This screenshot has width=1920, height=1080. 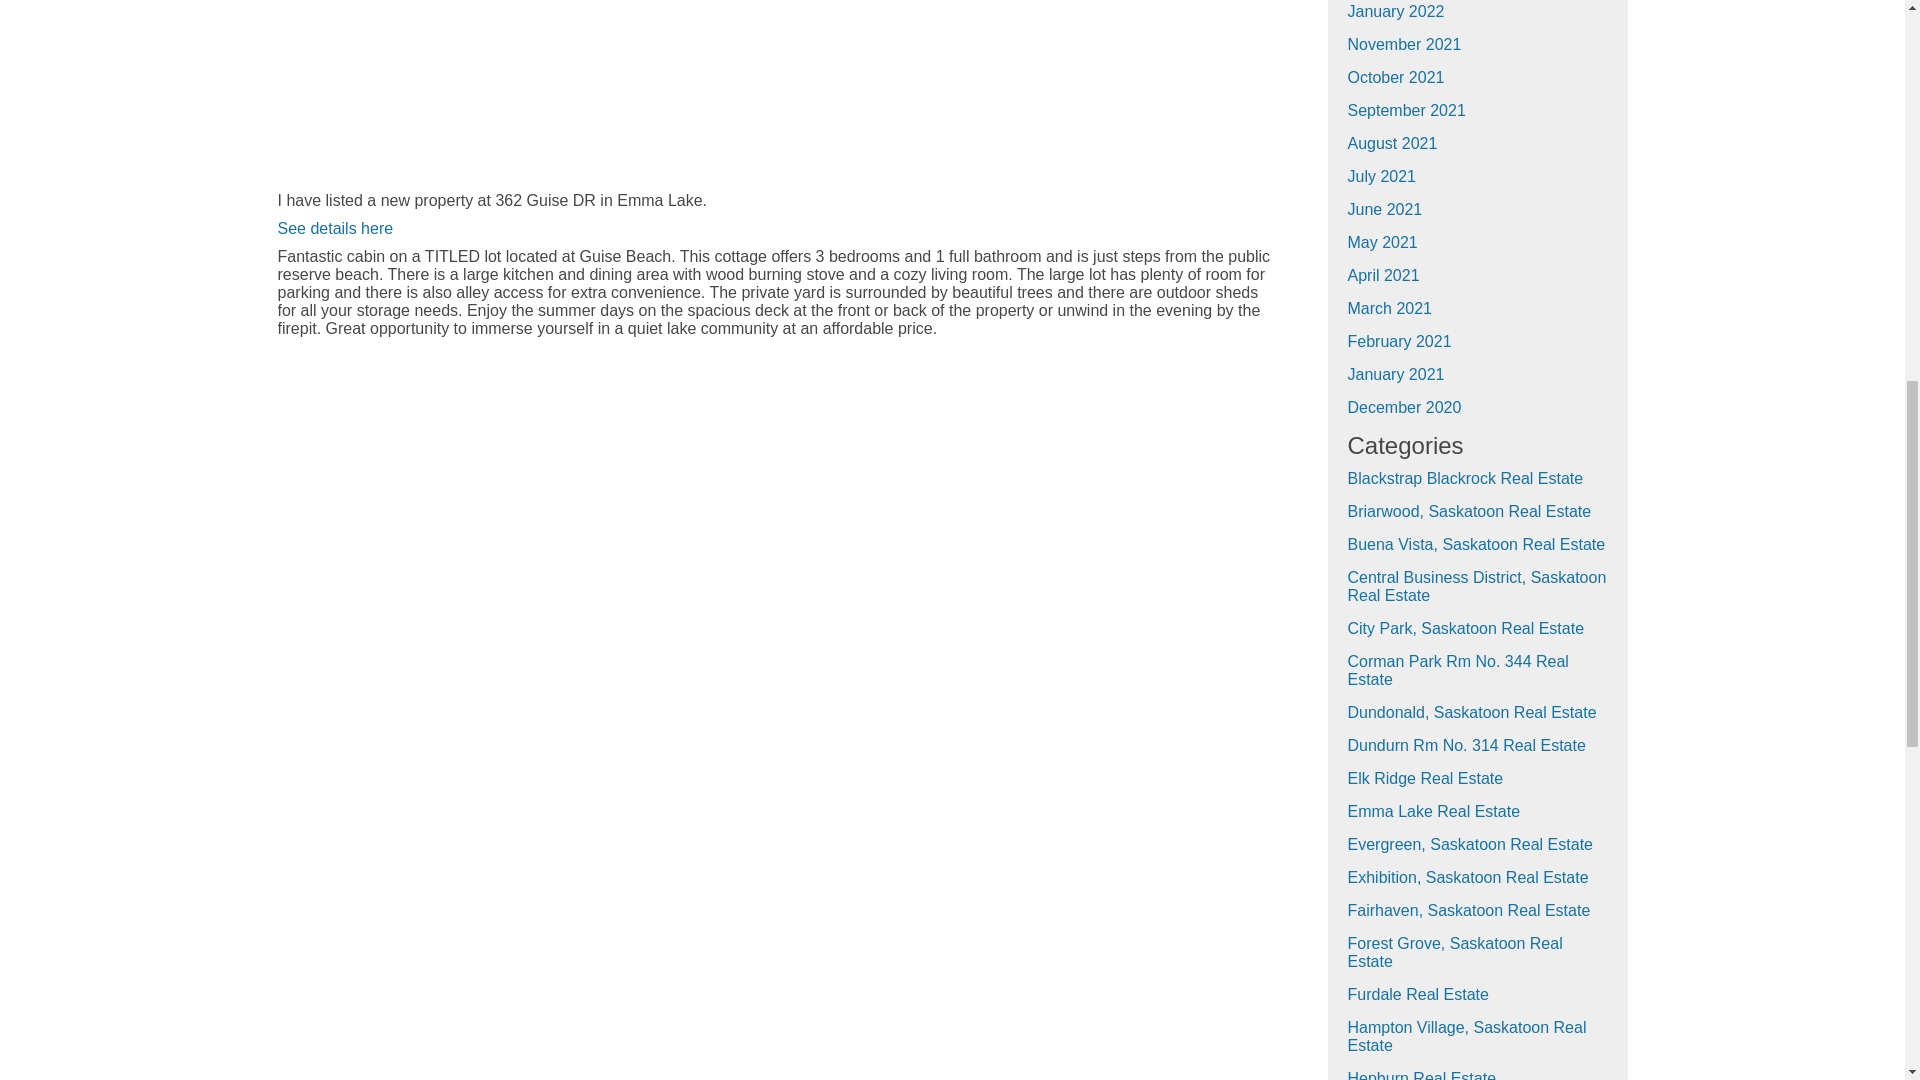 What do you see at coordinates (336, 228) in the screenshot?
I see `See details here` at bounding box center [336, 228].